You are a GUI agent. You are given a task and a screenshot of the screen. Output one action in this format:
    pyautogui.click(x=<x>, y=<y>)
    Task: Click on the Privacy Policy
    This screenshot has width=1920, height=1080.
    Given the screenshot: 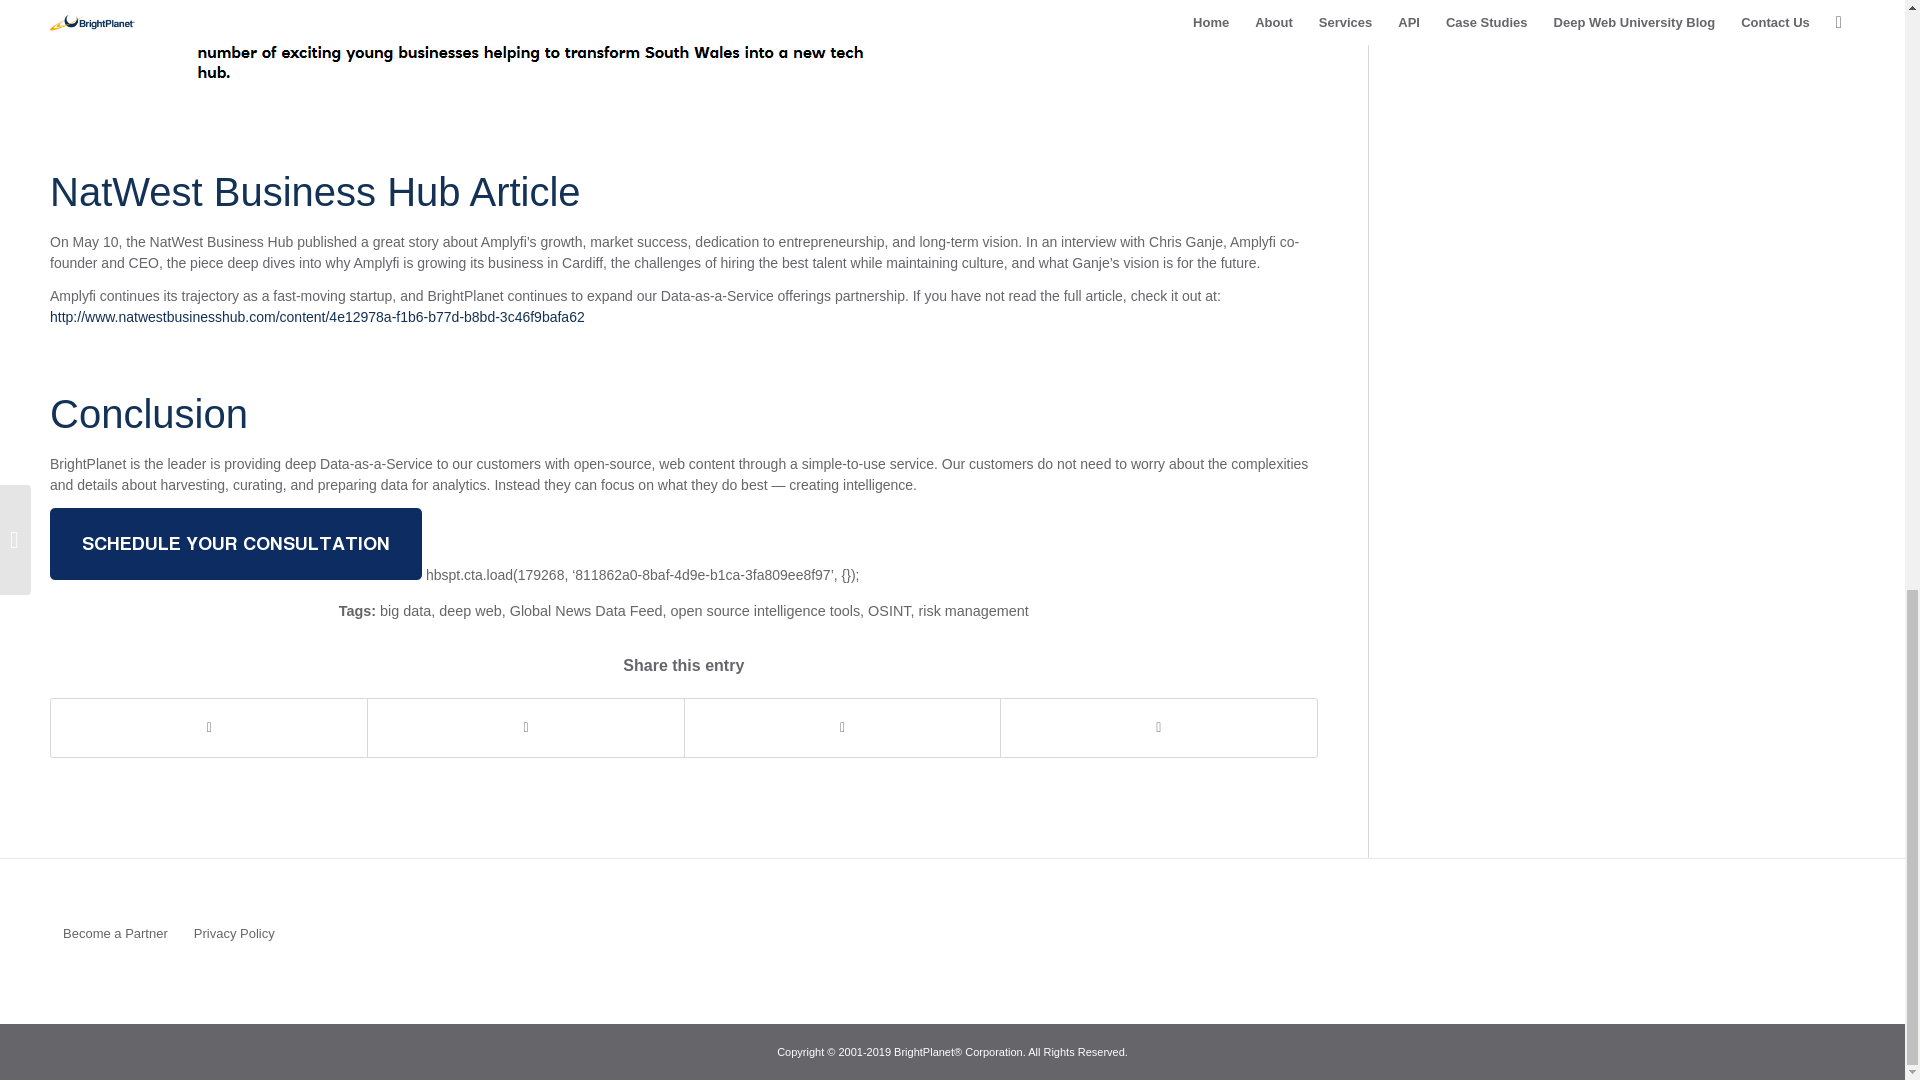 What is the action you would take?
    pyautogui.click(x=234, y=934)
    